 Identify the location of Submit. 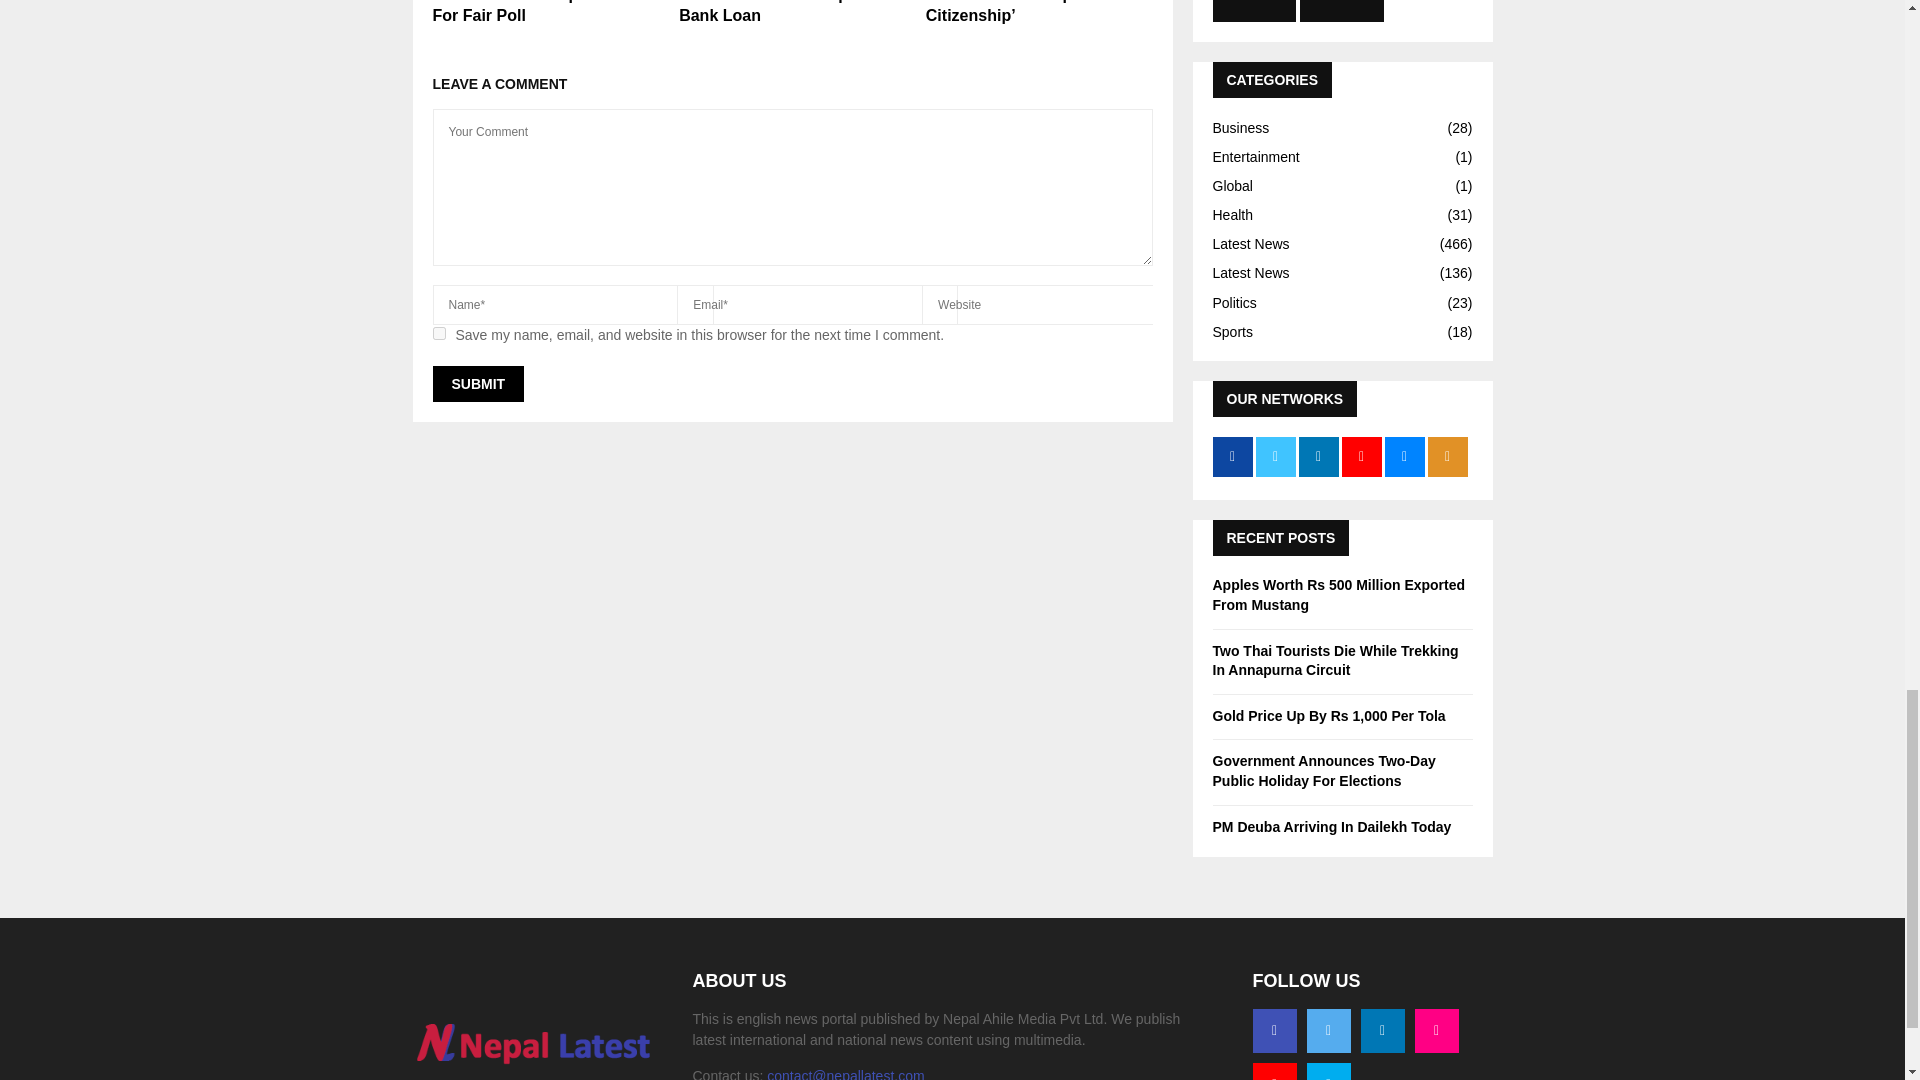
(478, 384).